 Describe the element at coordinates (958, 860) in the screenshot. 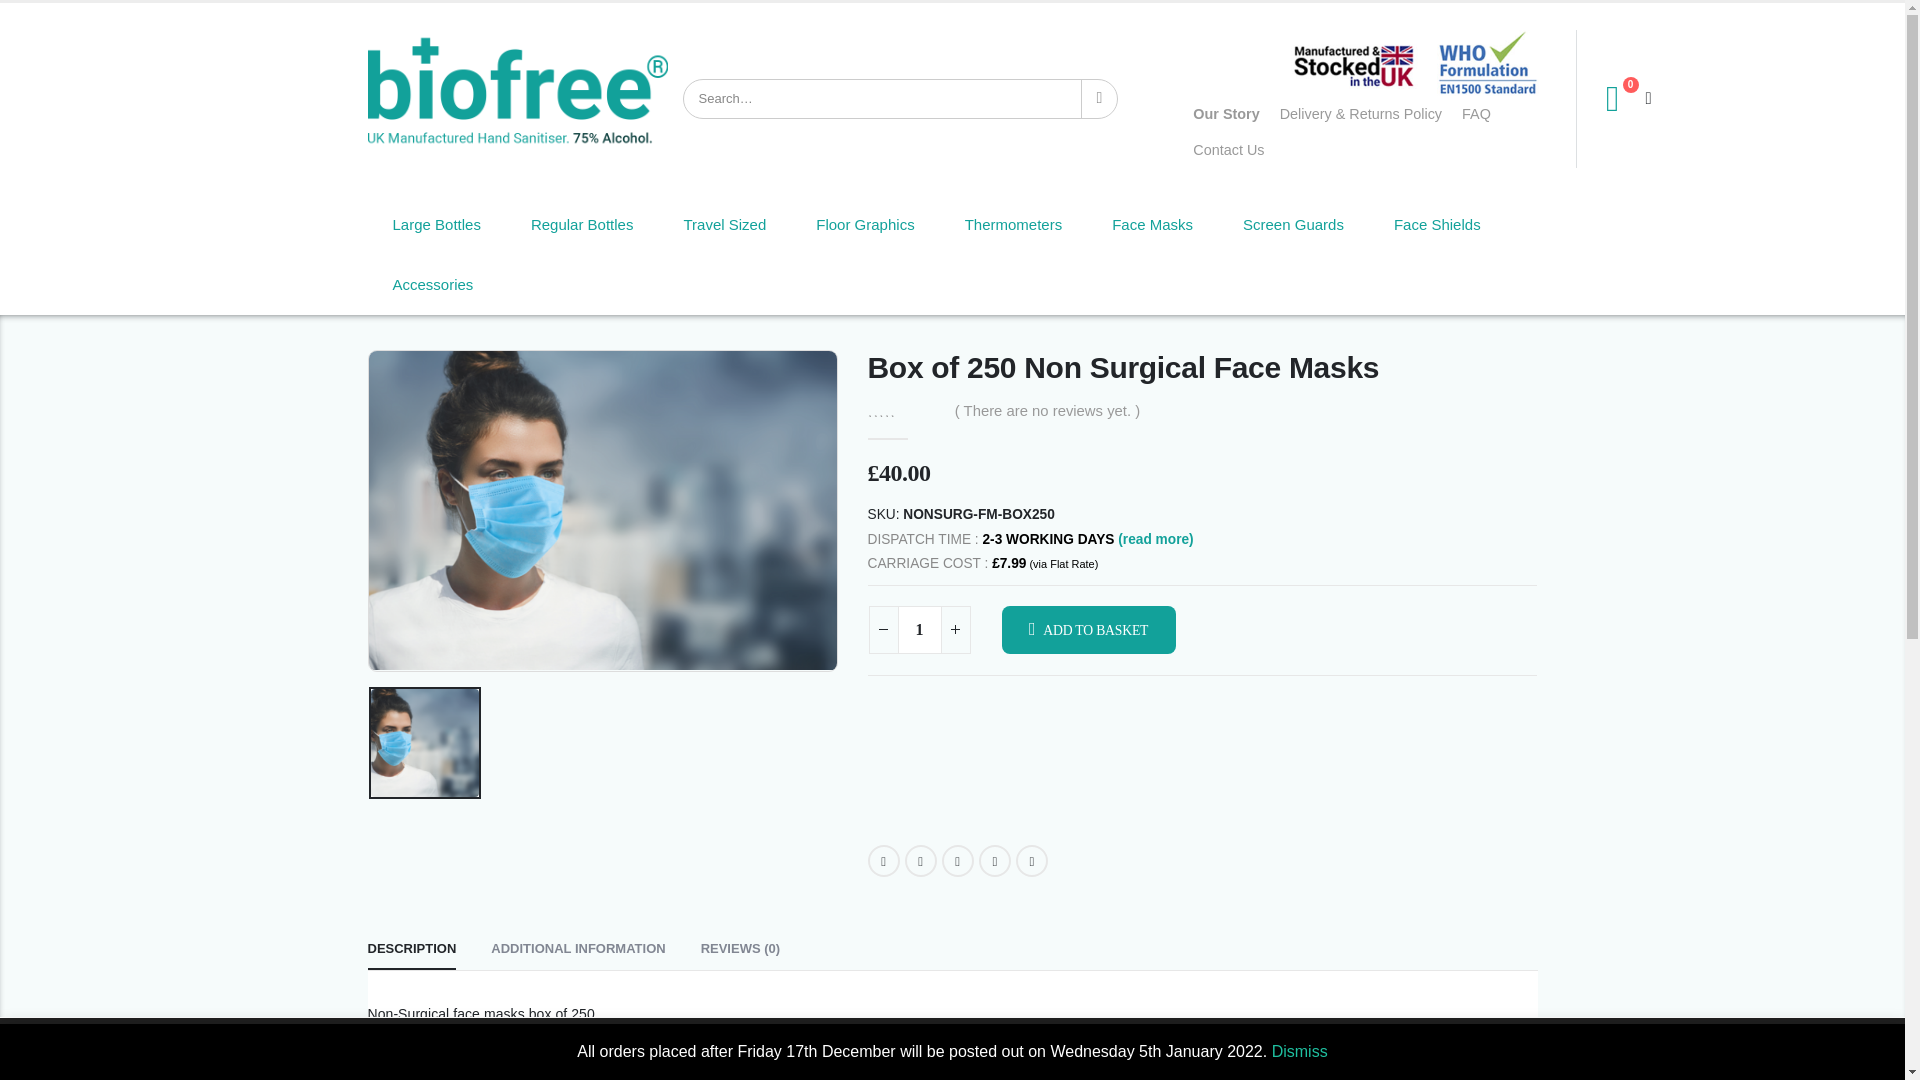

I see `LINKEDIN` at that location.